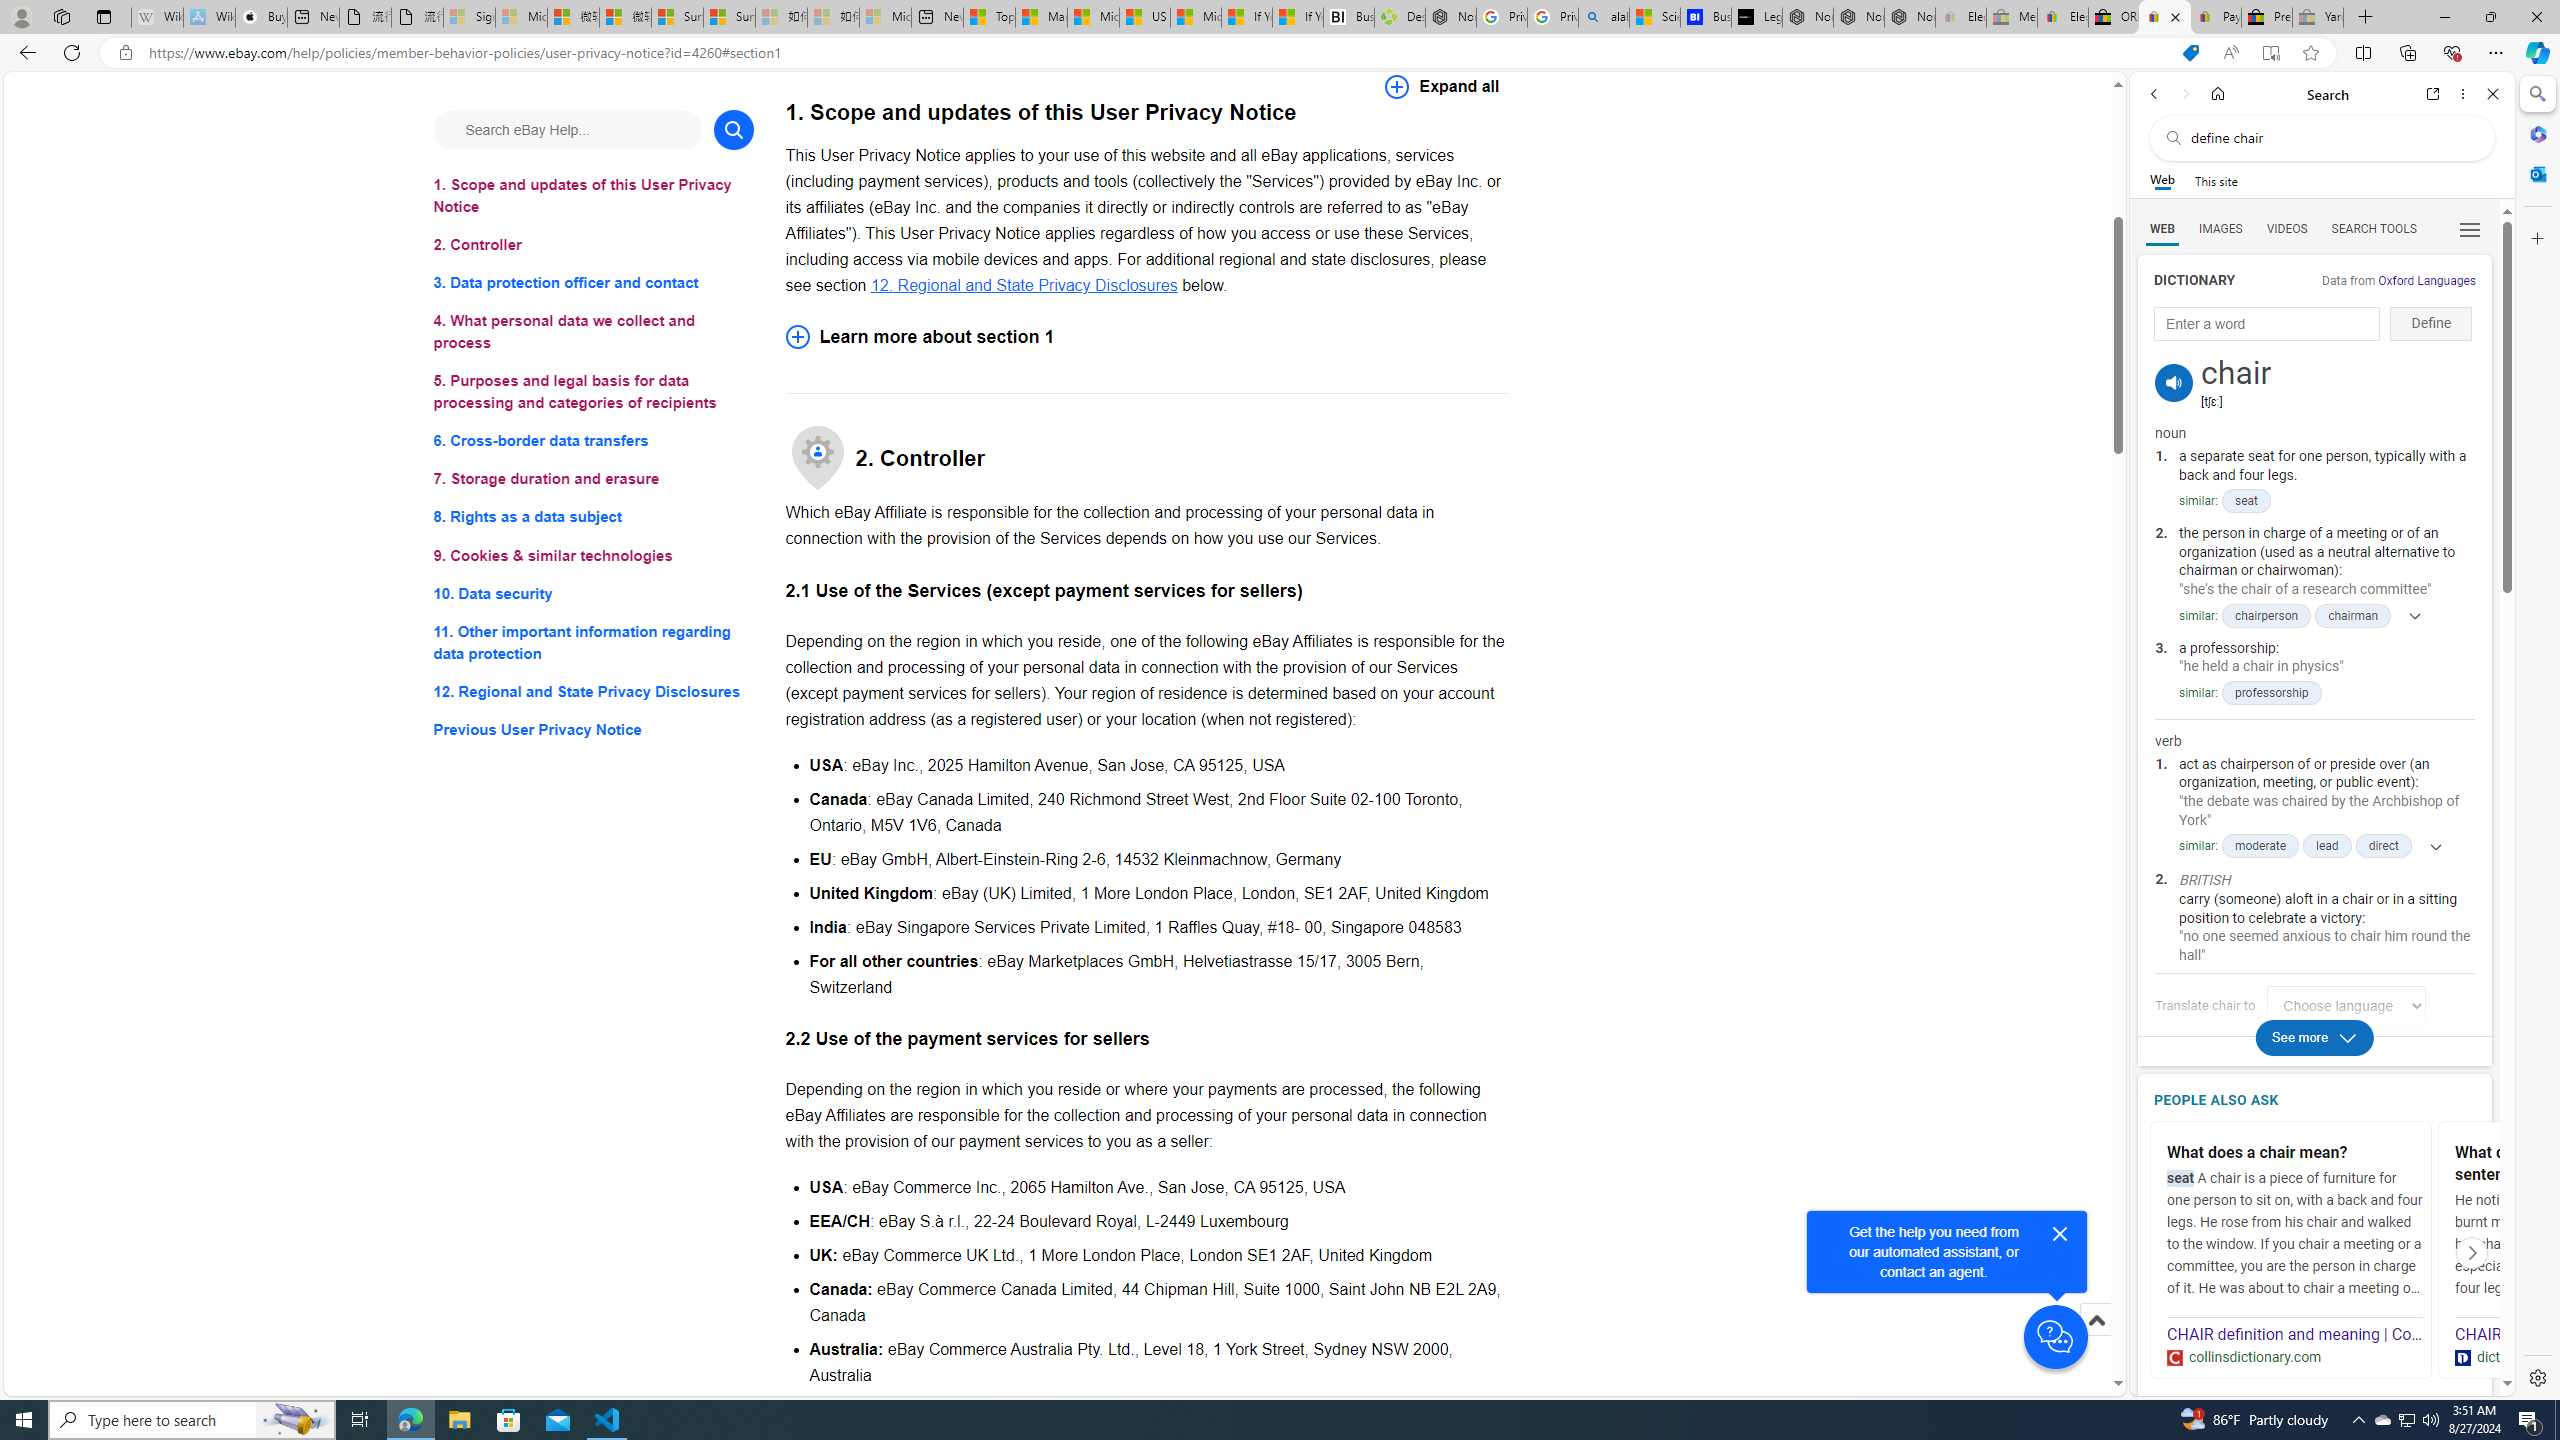  Describe the element at coordinates (470, 17) in the screenshot. I see `Sign in to your Microsoft account - Sleeping` at that location.